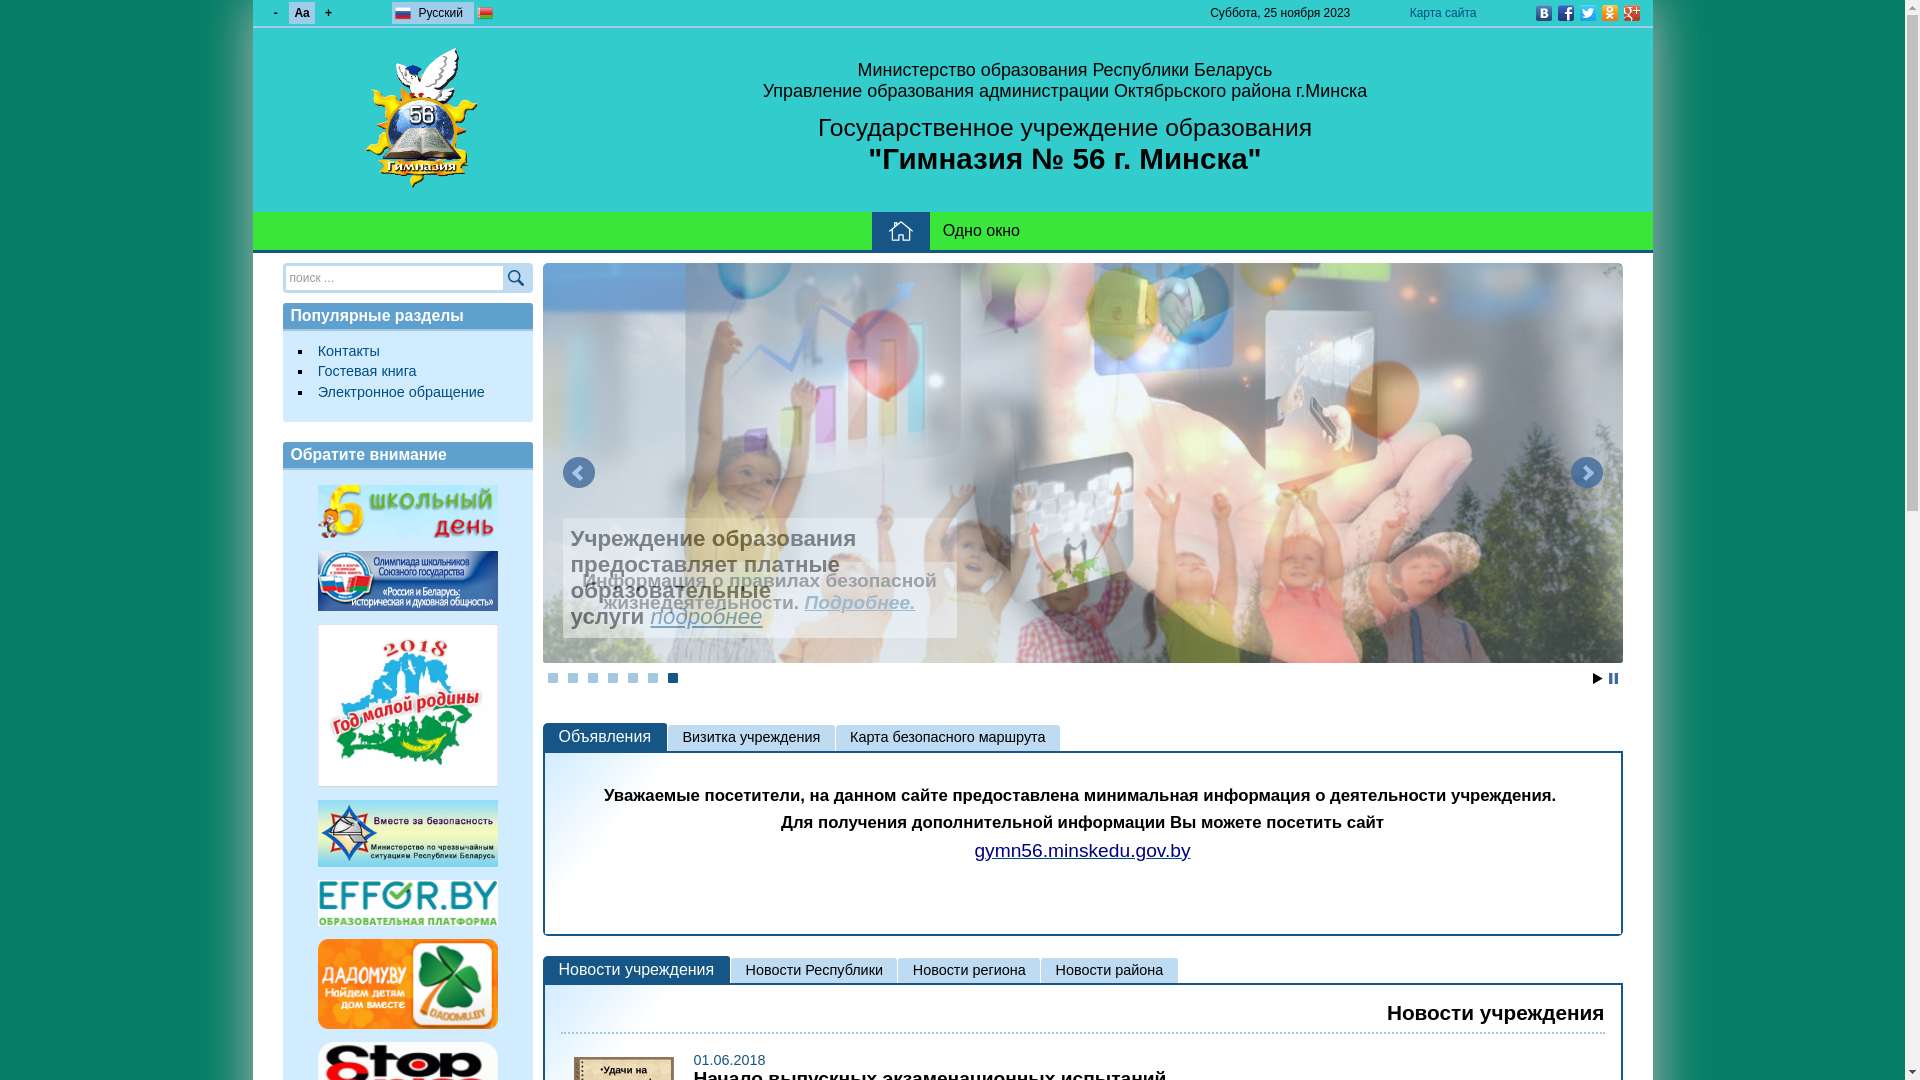 The height and width of the screenshot is (1080, 1920). I want to click on +, so click(328, 13).